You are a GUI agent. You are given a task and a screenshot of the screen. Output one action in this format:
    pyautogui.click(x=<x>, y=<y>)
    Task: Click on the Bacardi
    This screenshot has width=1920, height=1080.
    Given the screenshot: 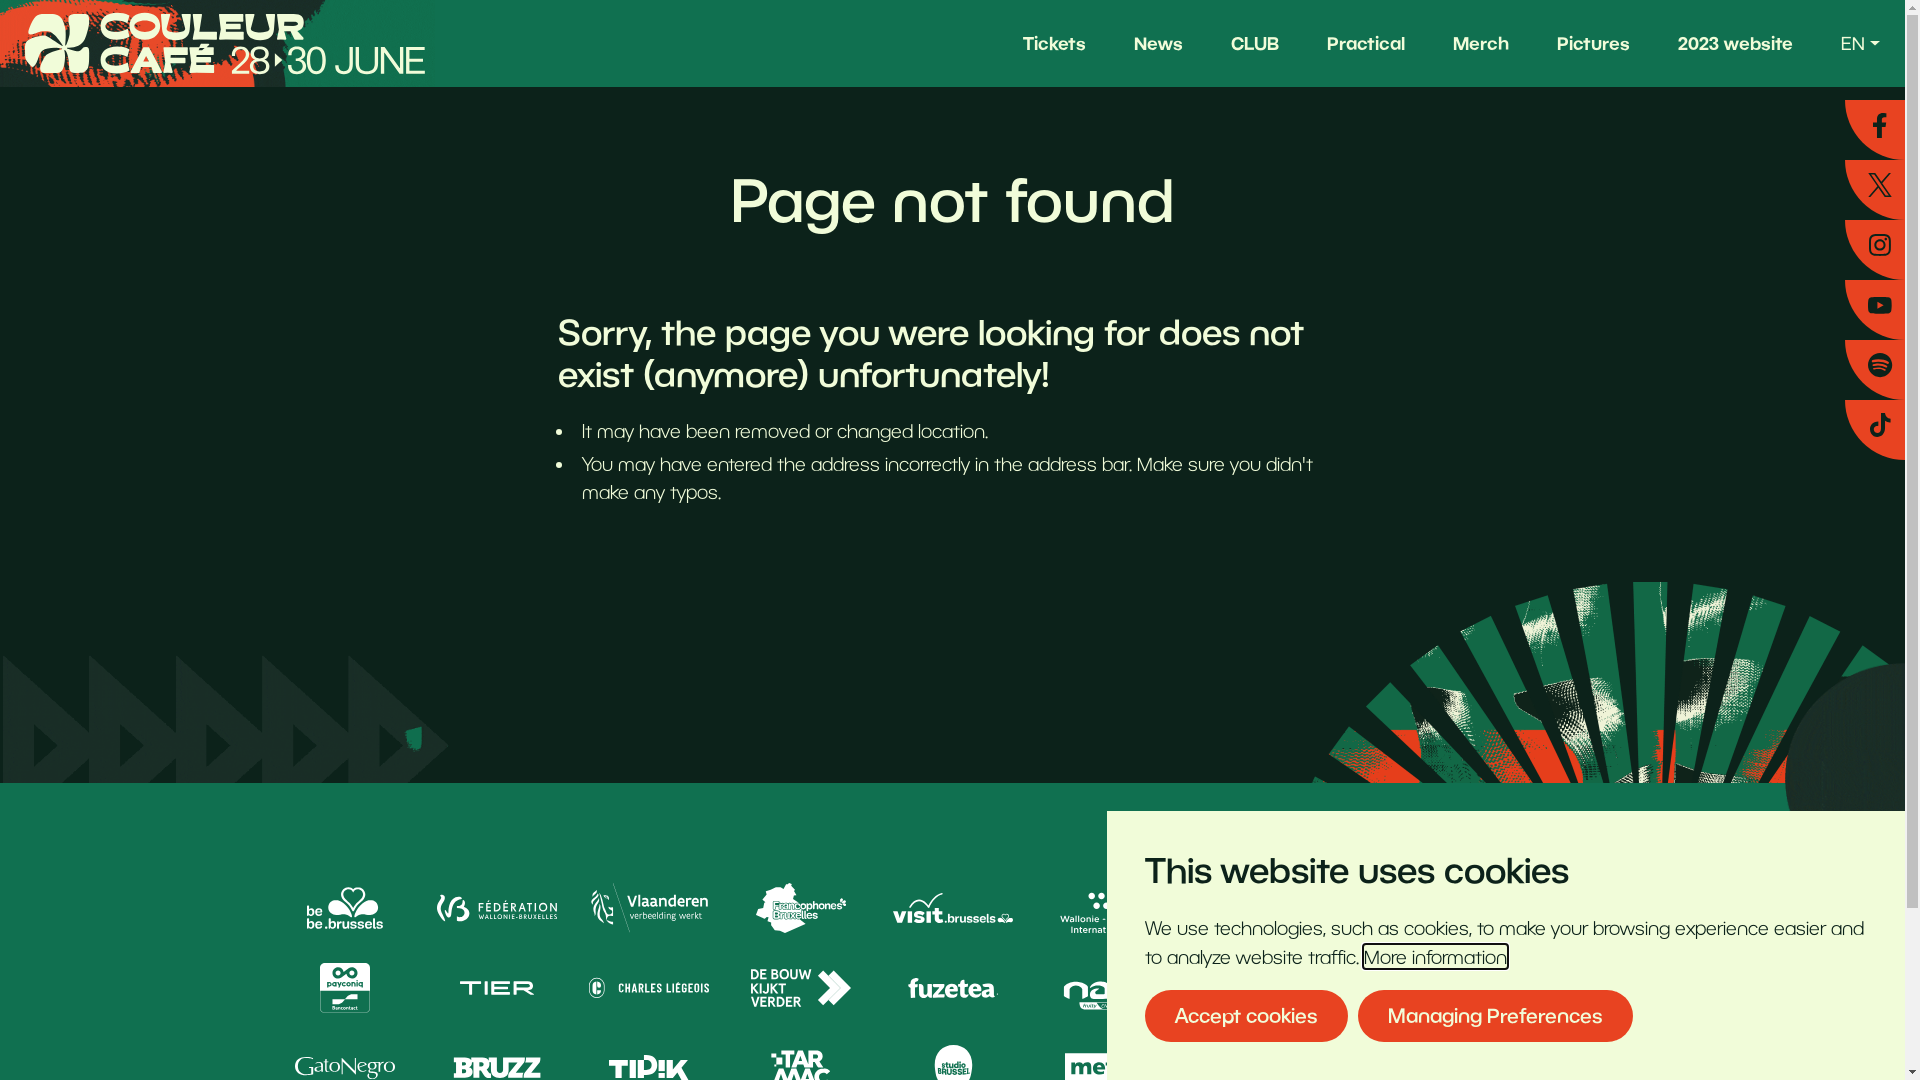 What is the action you would take?
    pyautogui.click(x=1408, y=988)
    